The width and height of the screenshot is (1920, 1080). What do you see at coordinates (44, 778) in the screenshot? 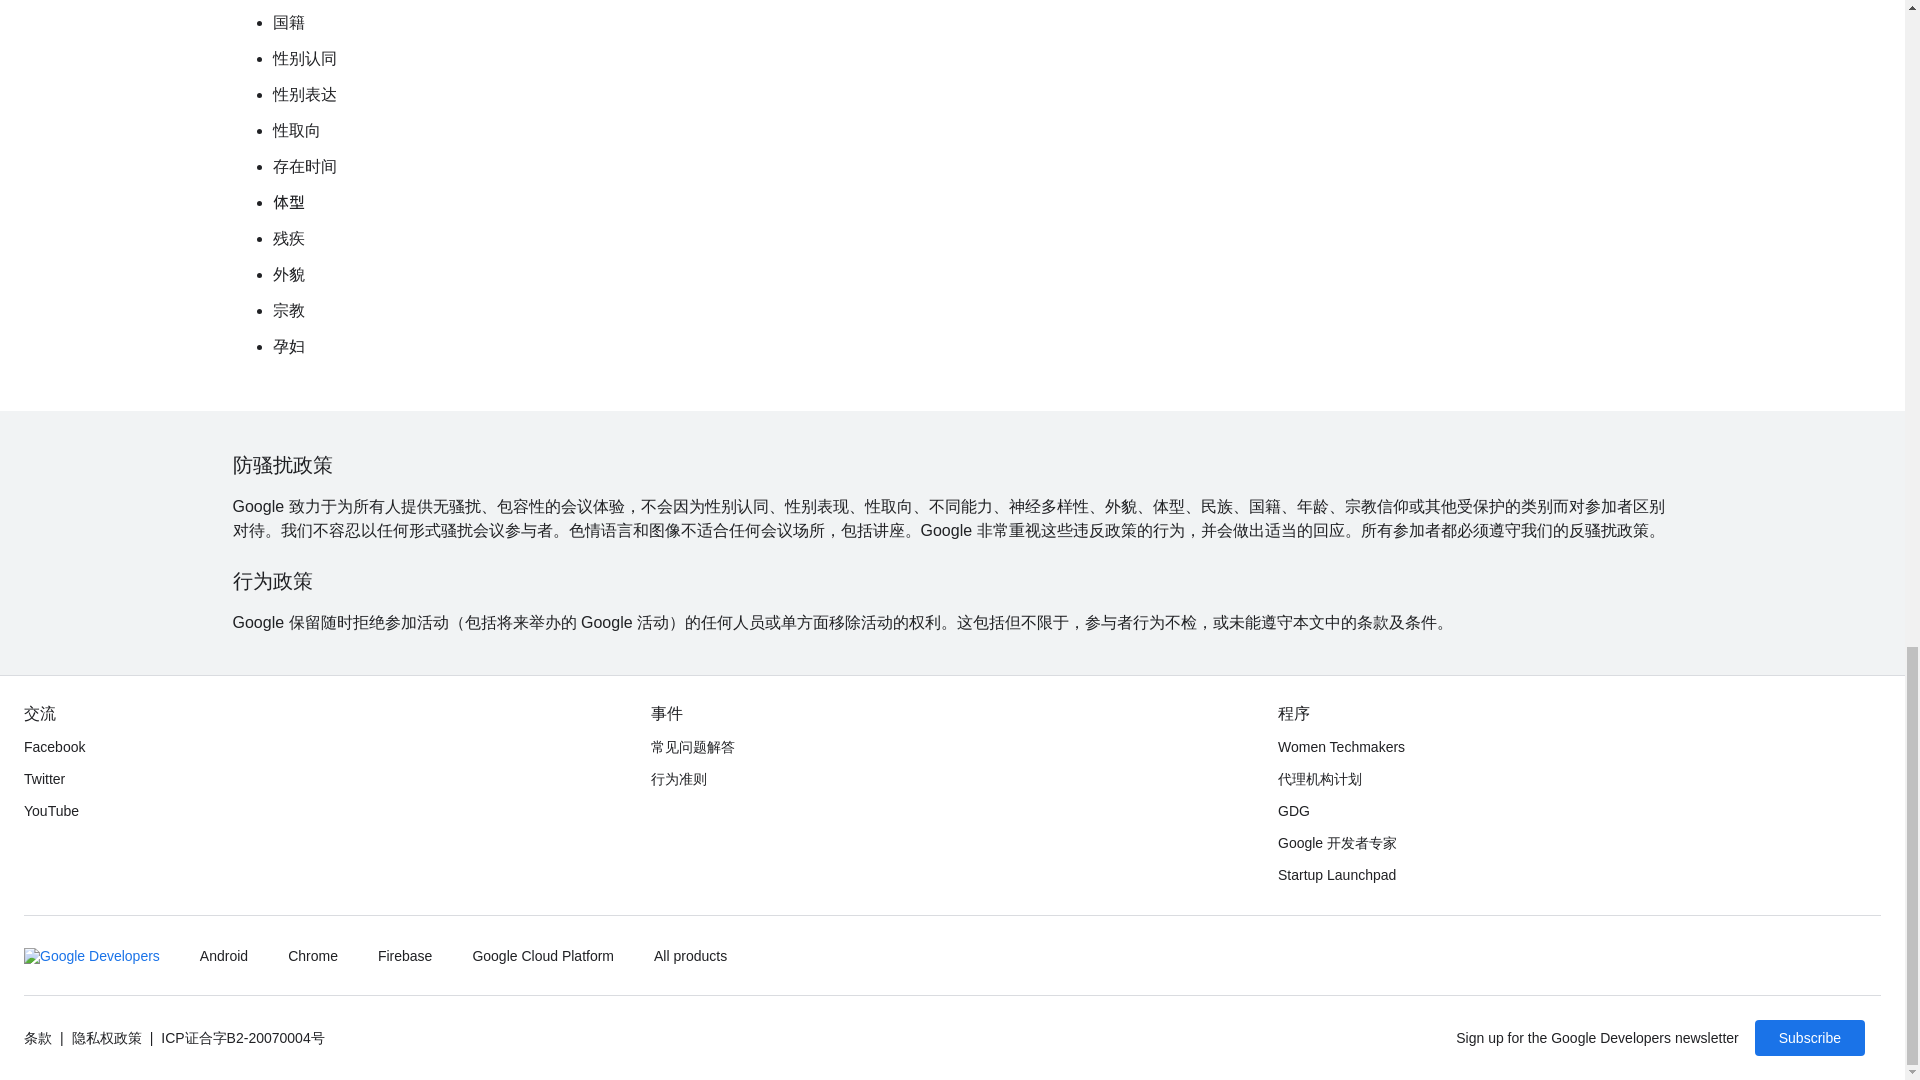
I see `Twitter` at bounding box center [44, 778].